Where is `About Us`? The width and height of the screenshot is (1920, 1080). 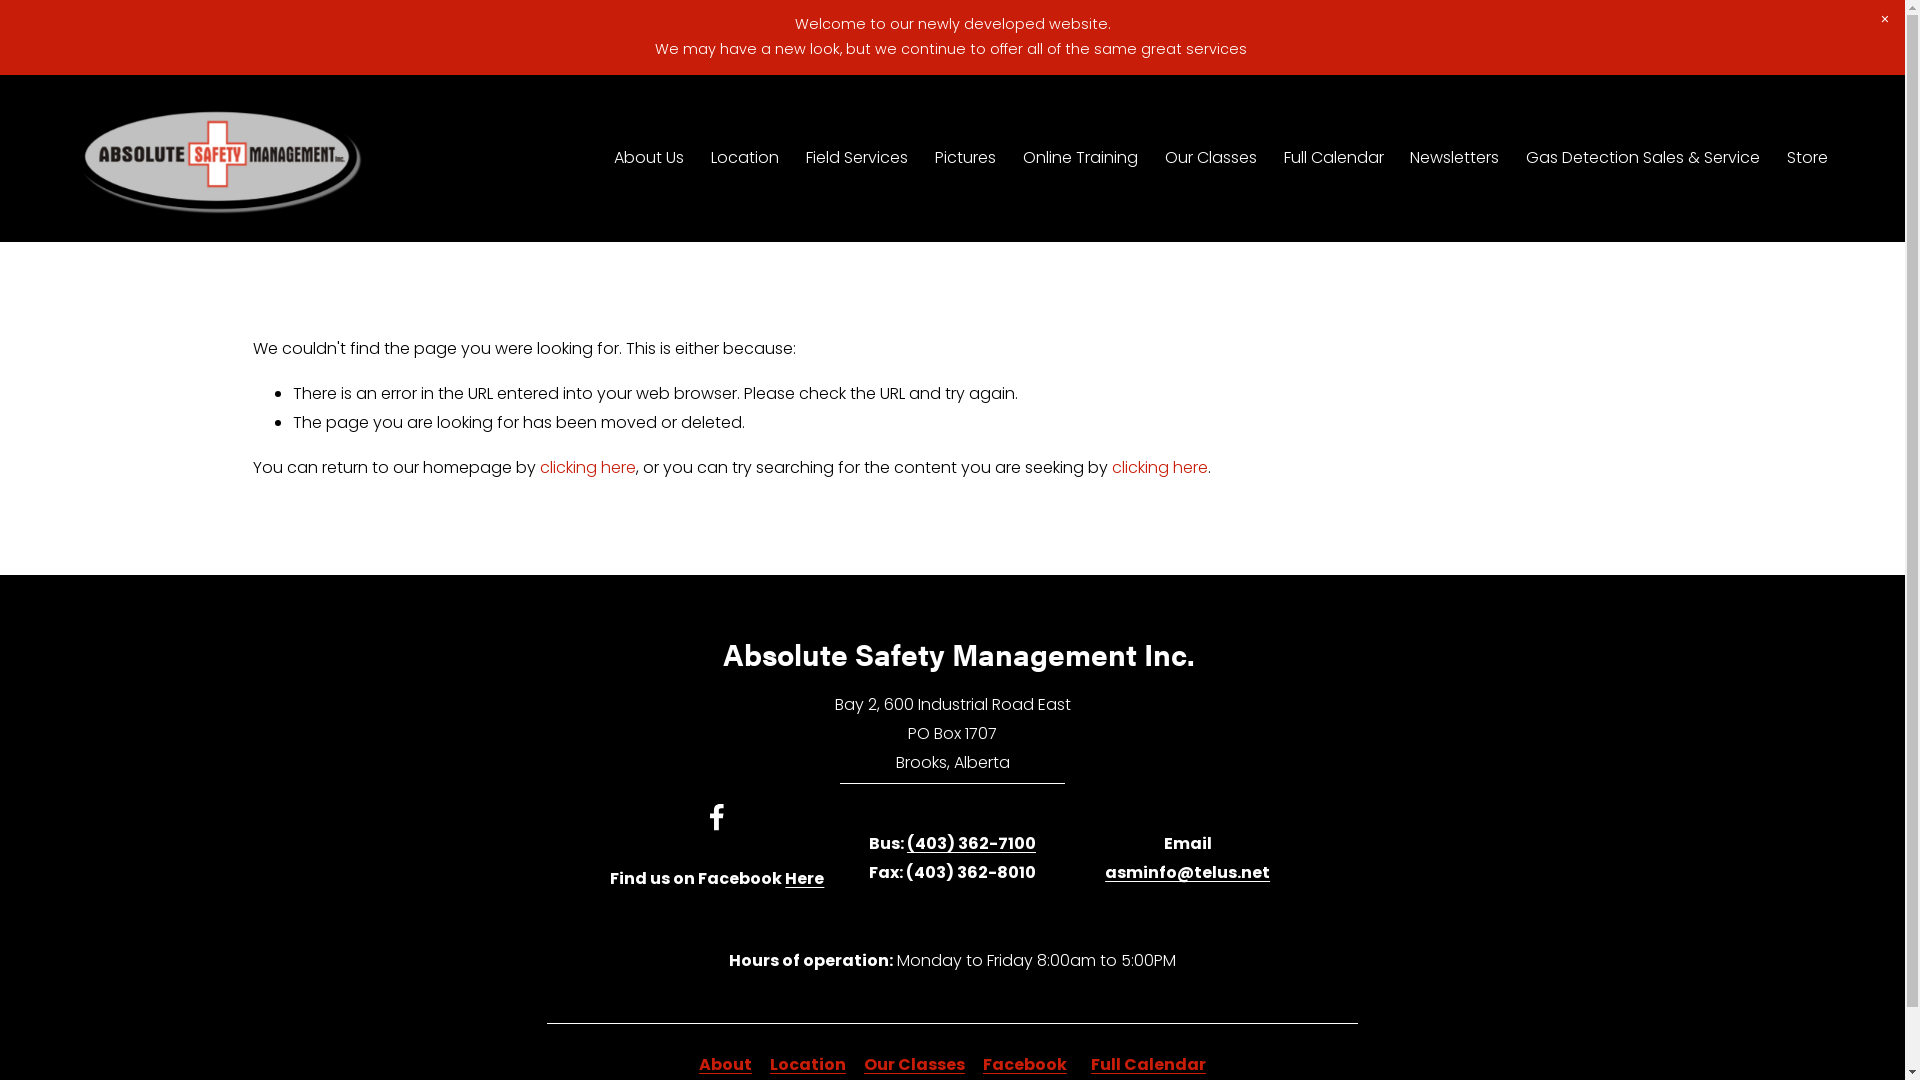 About Us is located at coordinates (649, 159).